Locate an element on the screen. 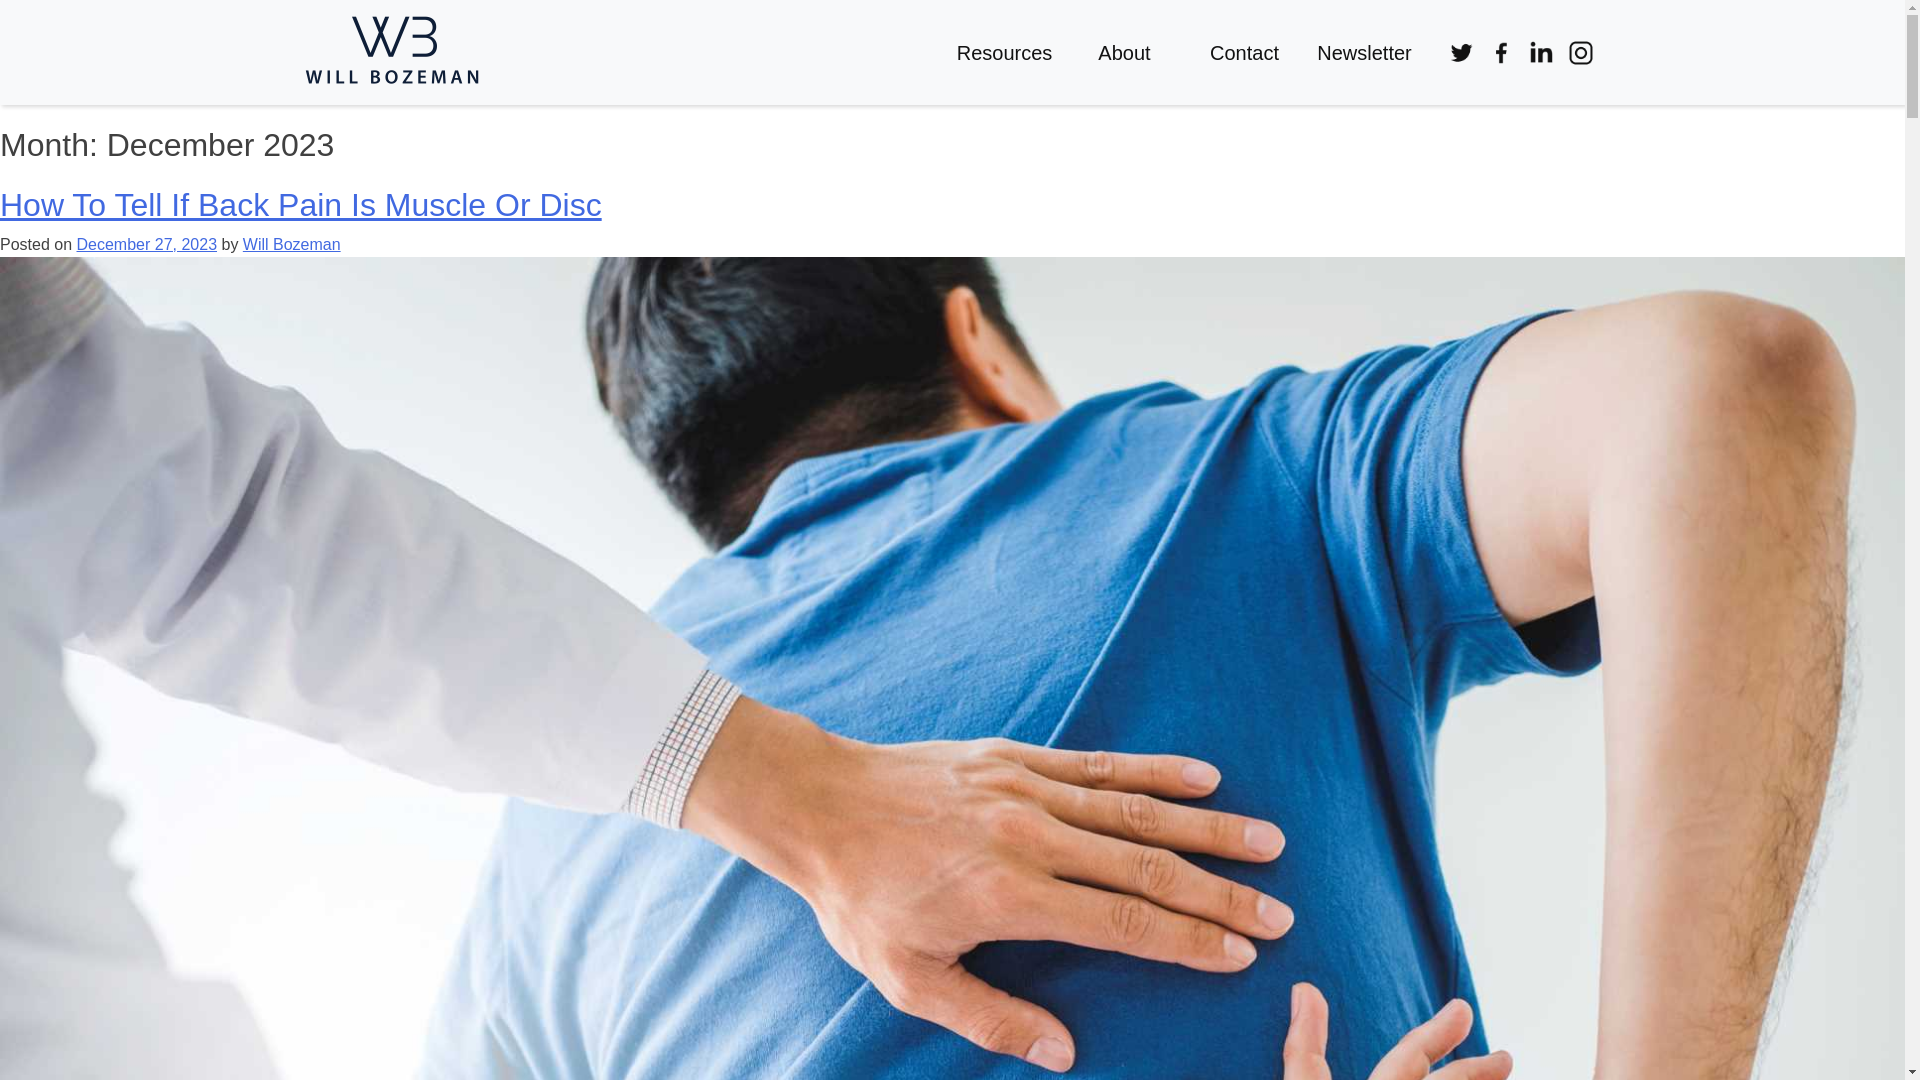 This screenshot has height=1080, width=1920. How To Tell If Back Pain Is Muscle Or Disc is located at coordinates (301, 204).